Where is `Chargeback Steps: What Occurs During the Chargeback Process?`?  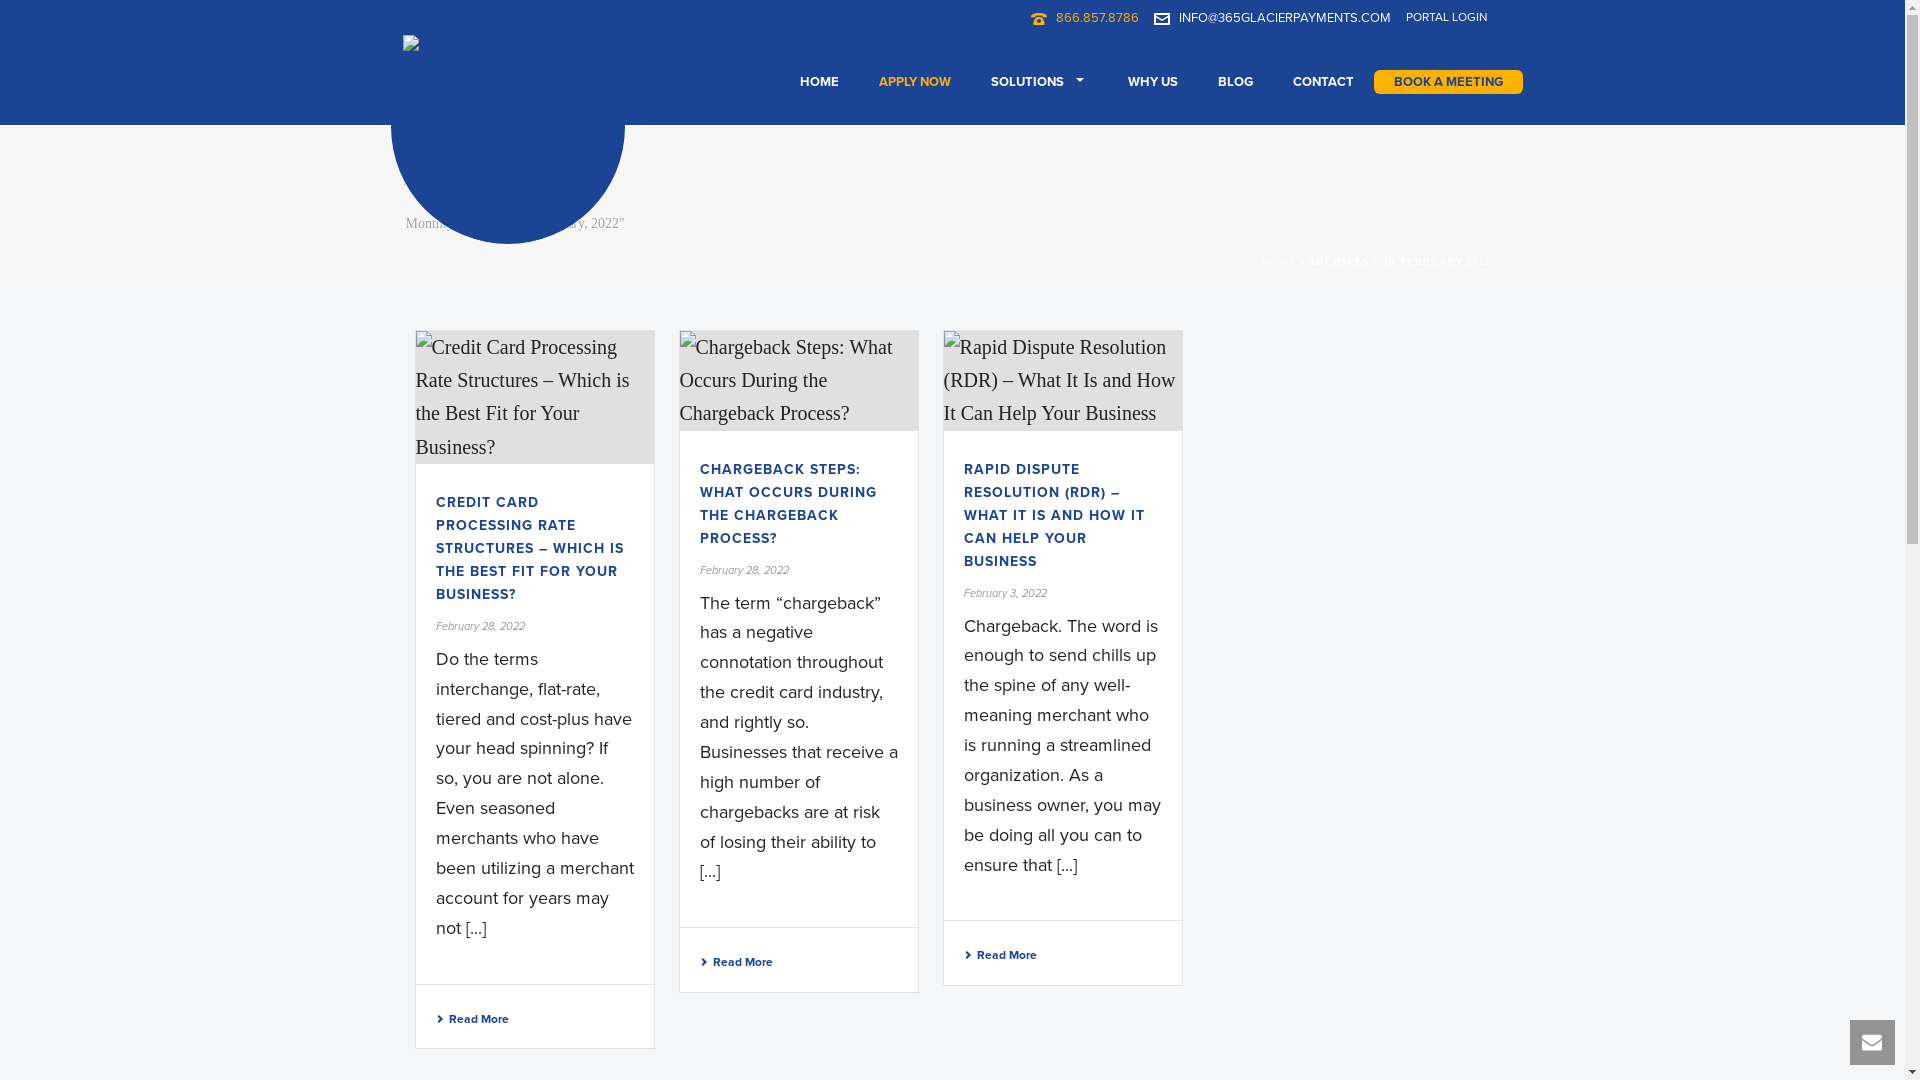 Chargeback Steps: What Occurs During the Chargeback Process? is located at coordinates (799, 381).